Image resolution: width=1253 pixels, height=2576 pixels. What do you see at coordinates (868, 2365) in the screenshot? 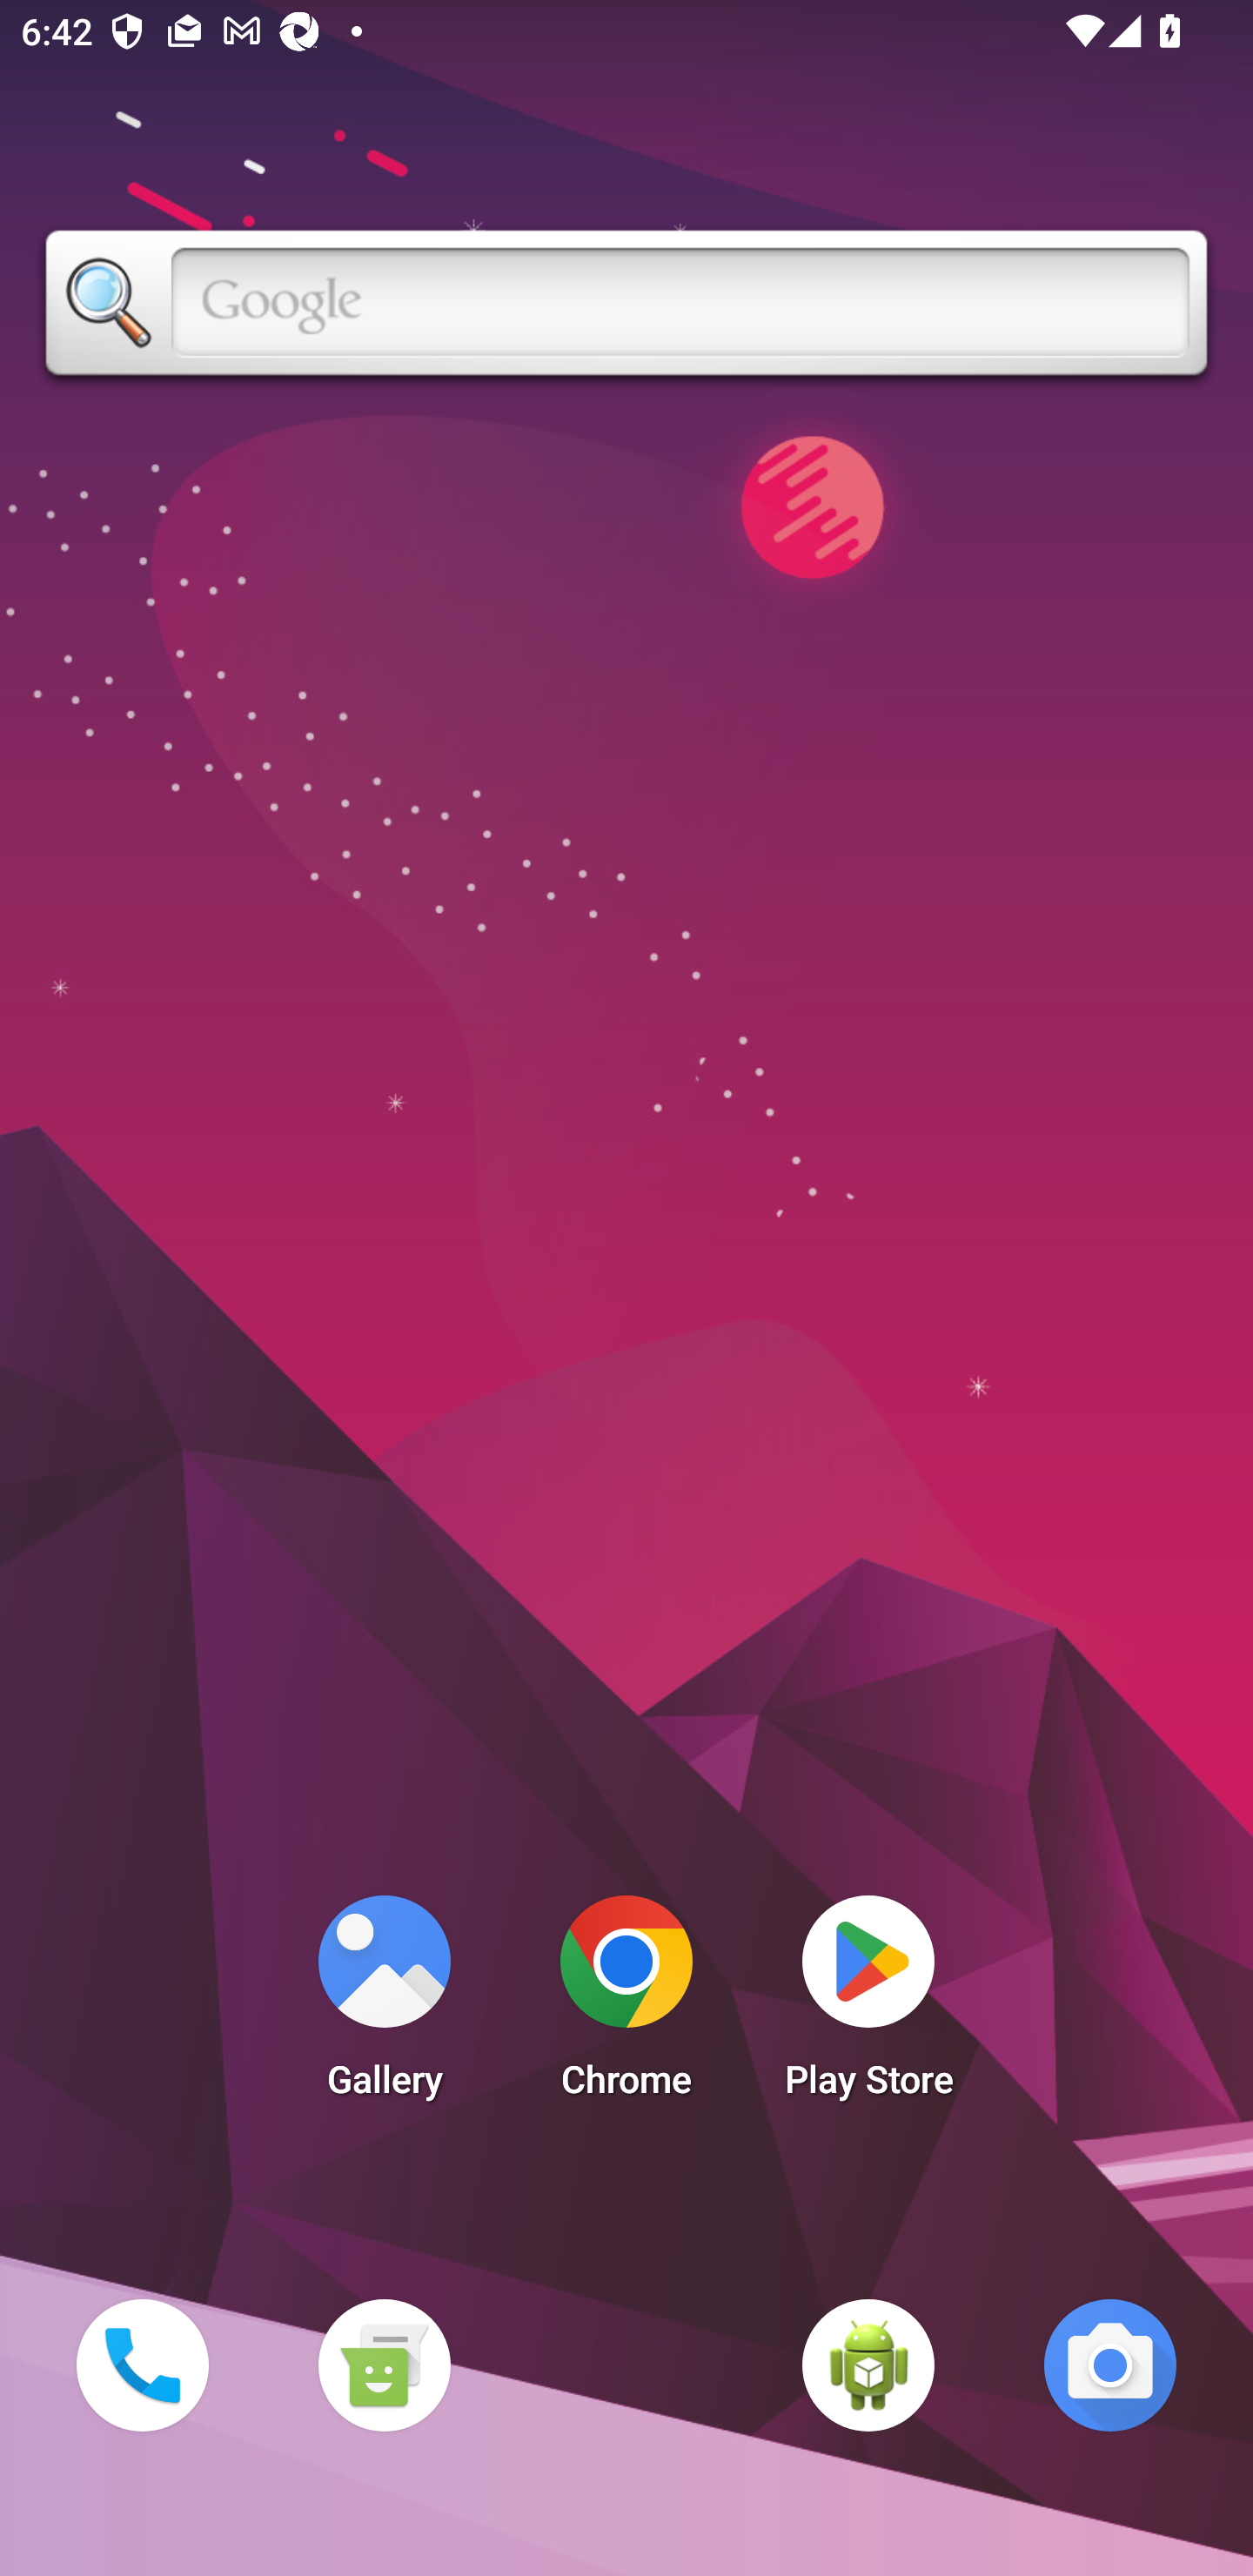
I see `WebView Browser Tester` at bounding box center [868, 2365].